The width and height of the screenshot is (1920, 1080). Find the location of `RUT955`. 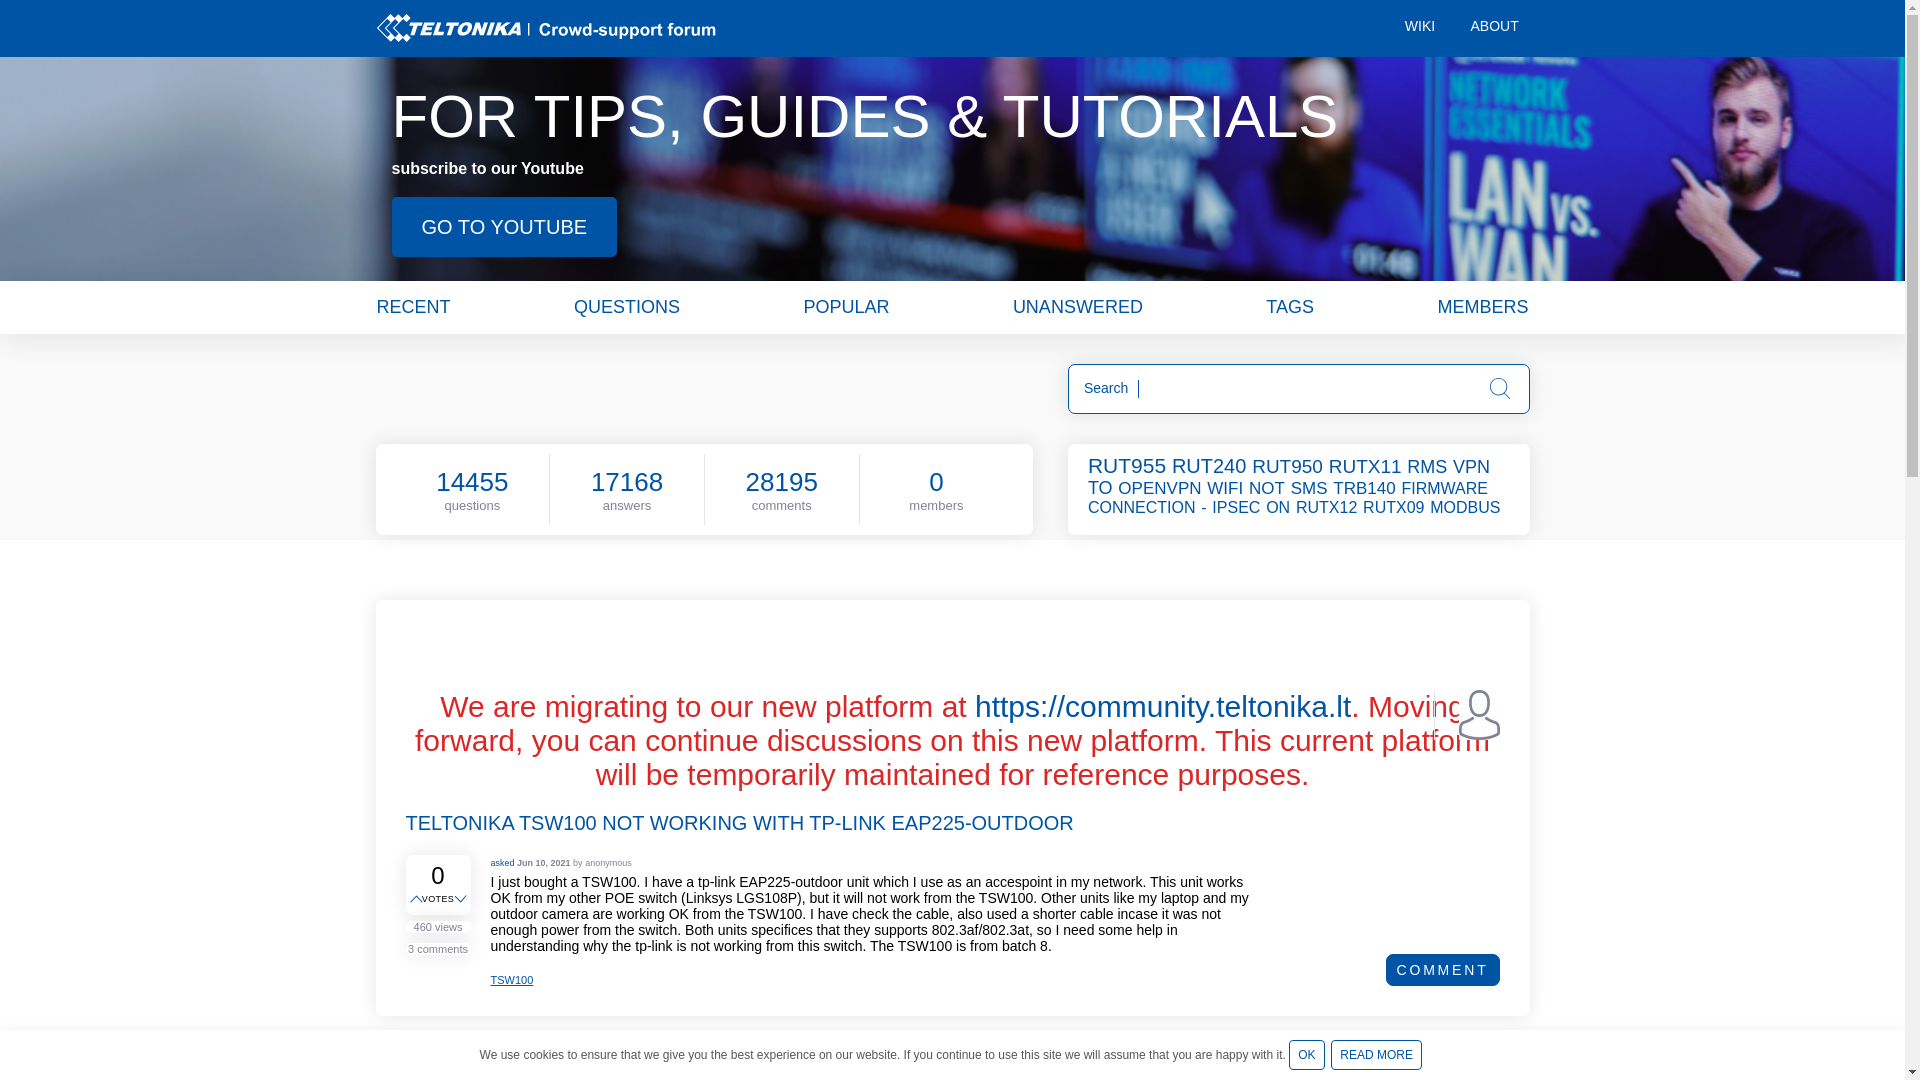

RUT955 is located at coordinates (1128, 465).